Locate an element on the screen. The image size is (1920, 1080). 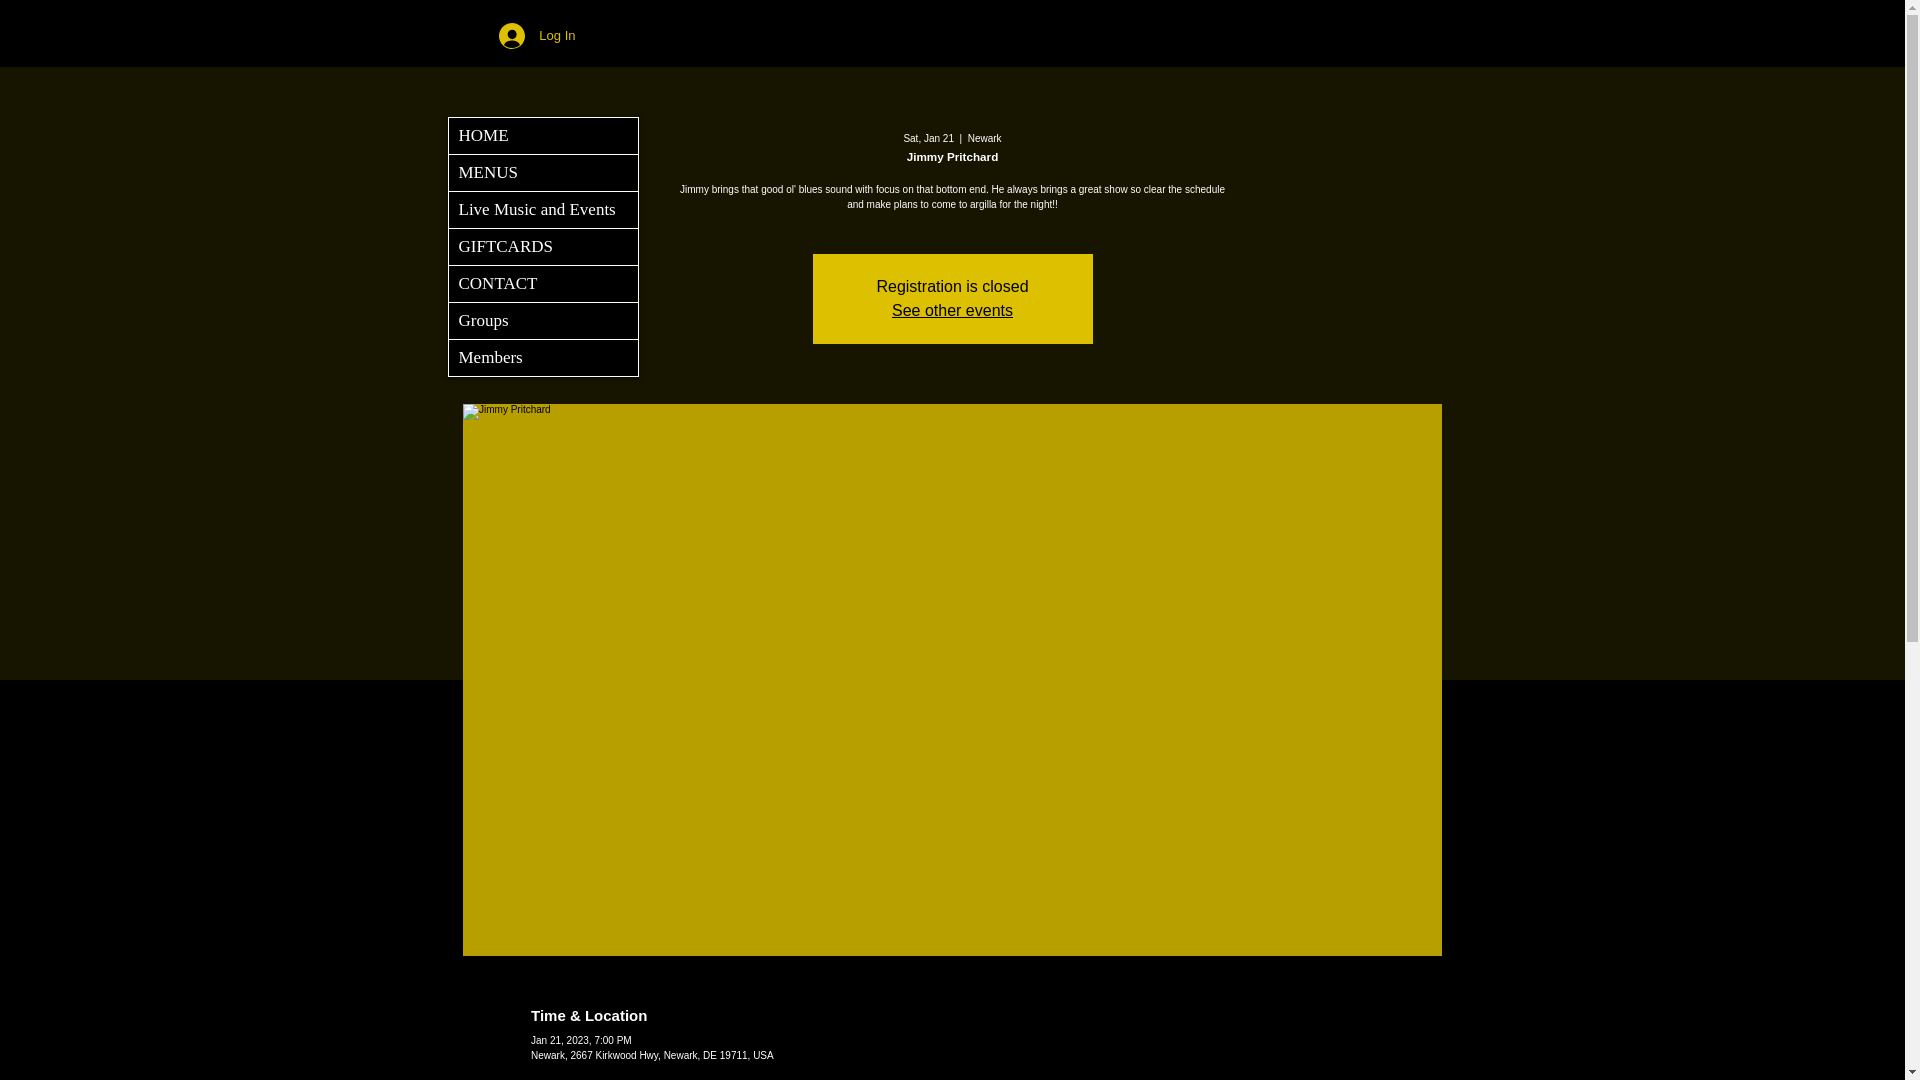
Log In is located at coordinates (537, 36).